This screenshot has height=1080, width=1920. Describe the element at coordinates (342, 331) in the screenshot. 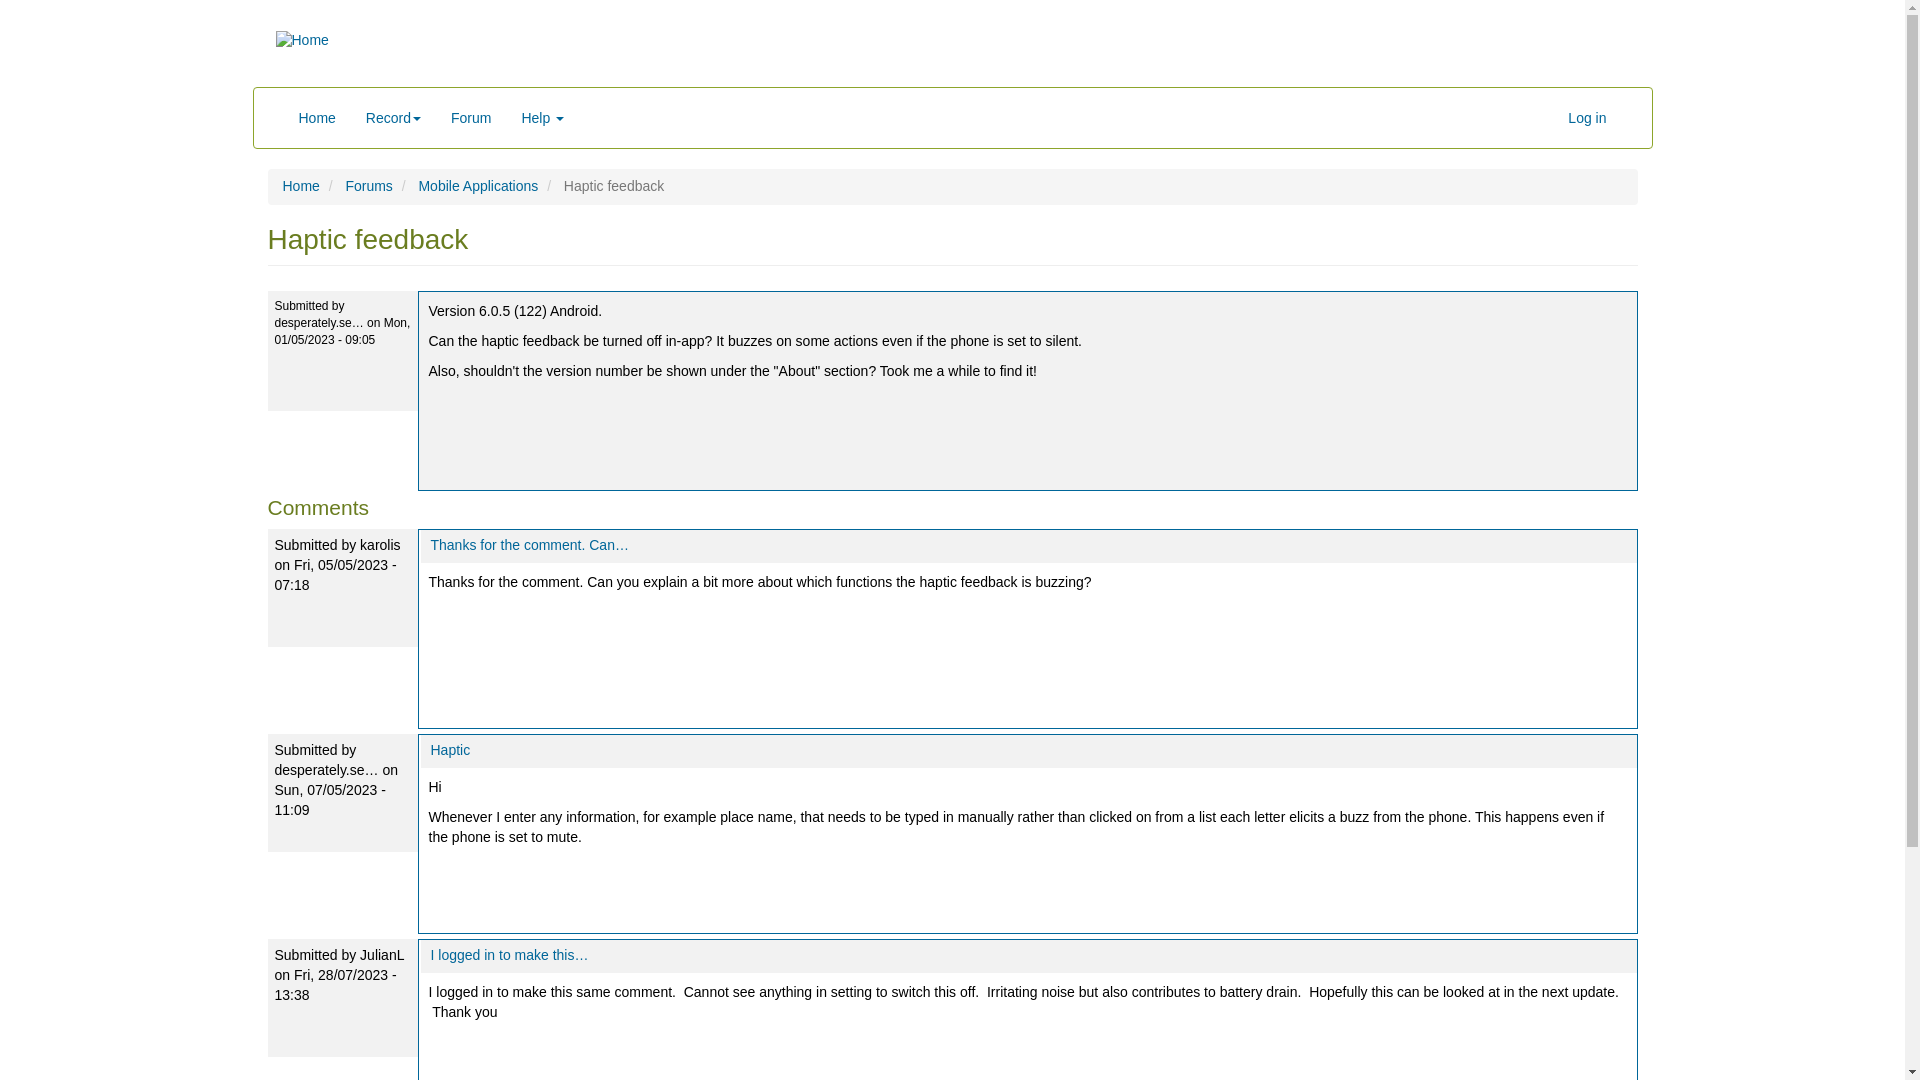

I see `Monday, May 1, 2023 - 09:05` at that location.